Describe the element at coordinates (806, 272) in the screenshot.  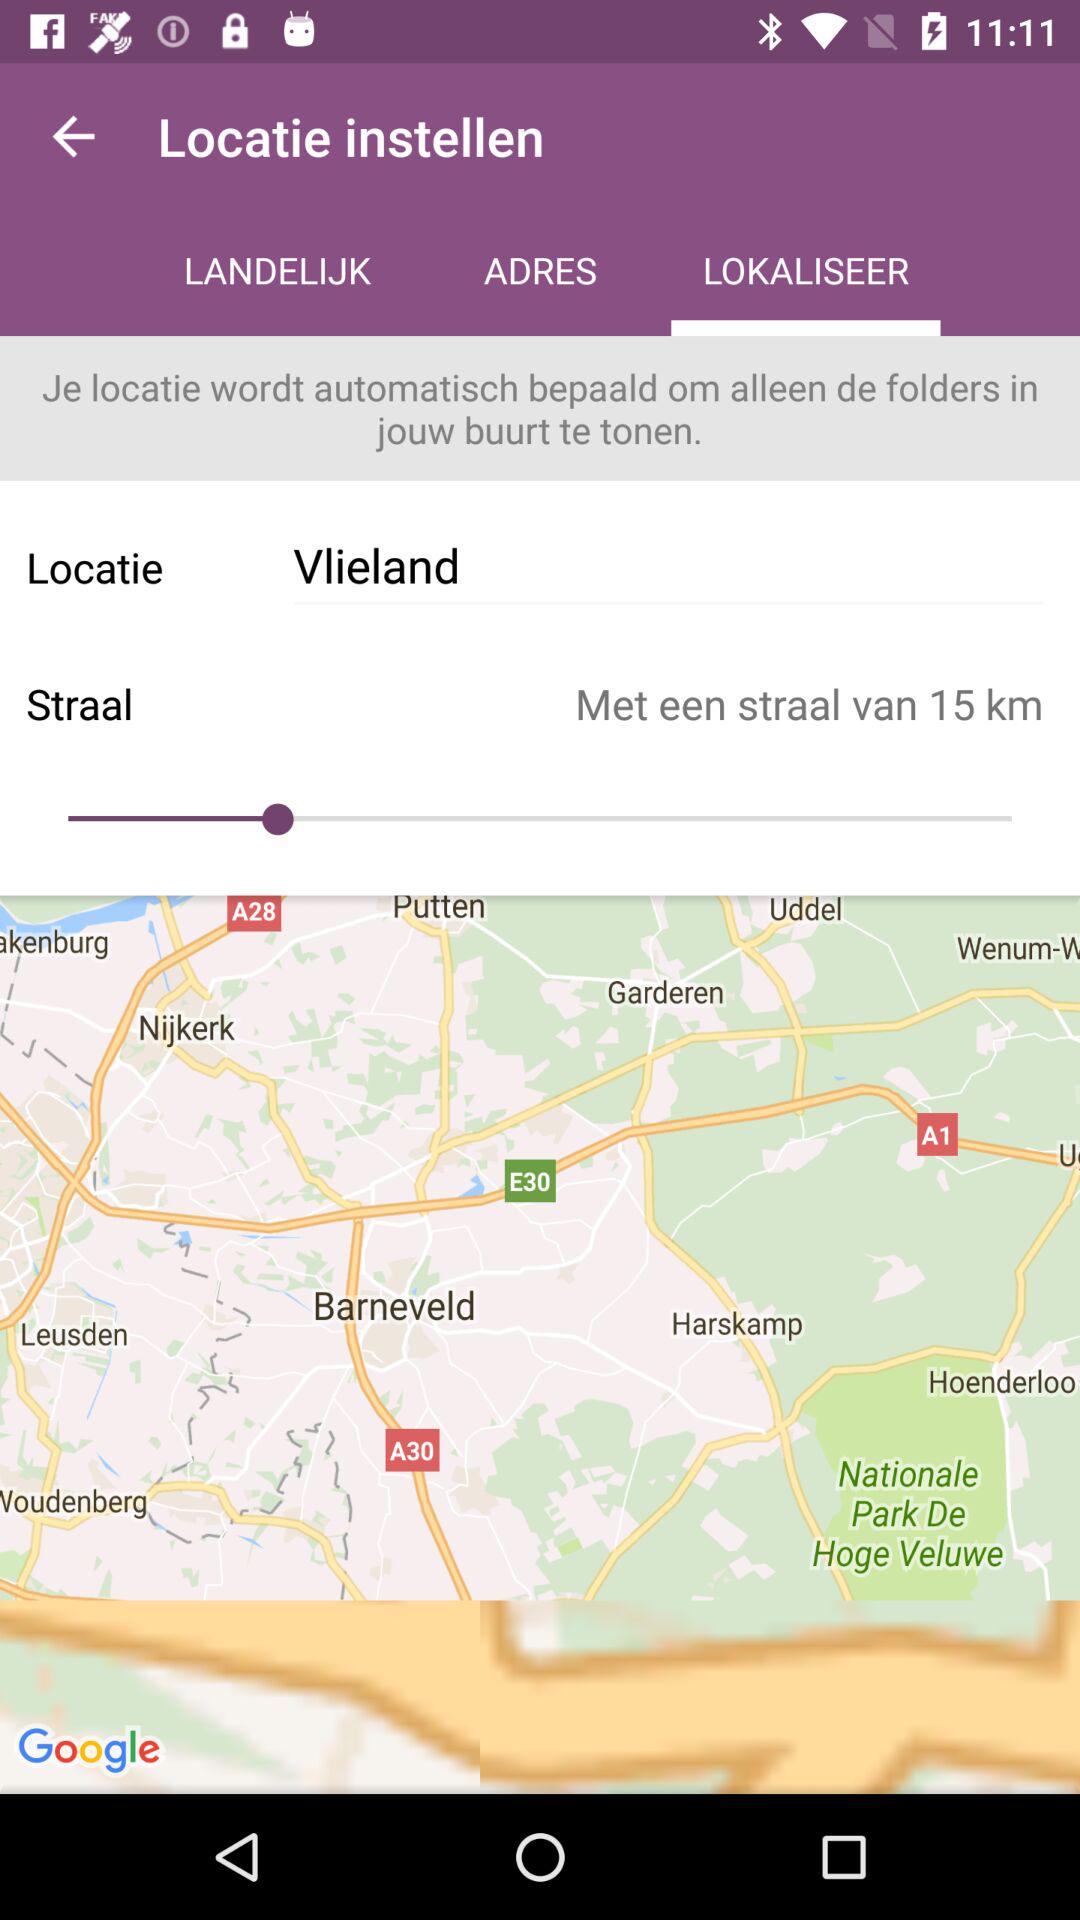
I see `open the lokaliseer item` at that location.